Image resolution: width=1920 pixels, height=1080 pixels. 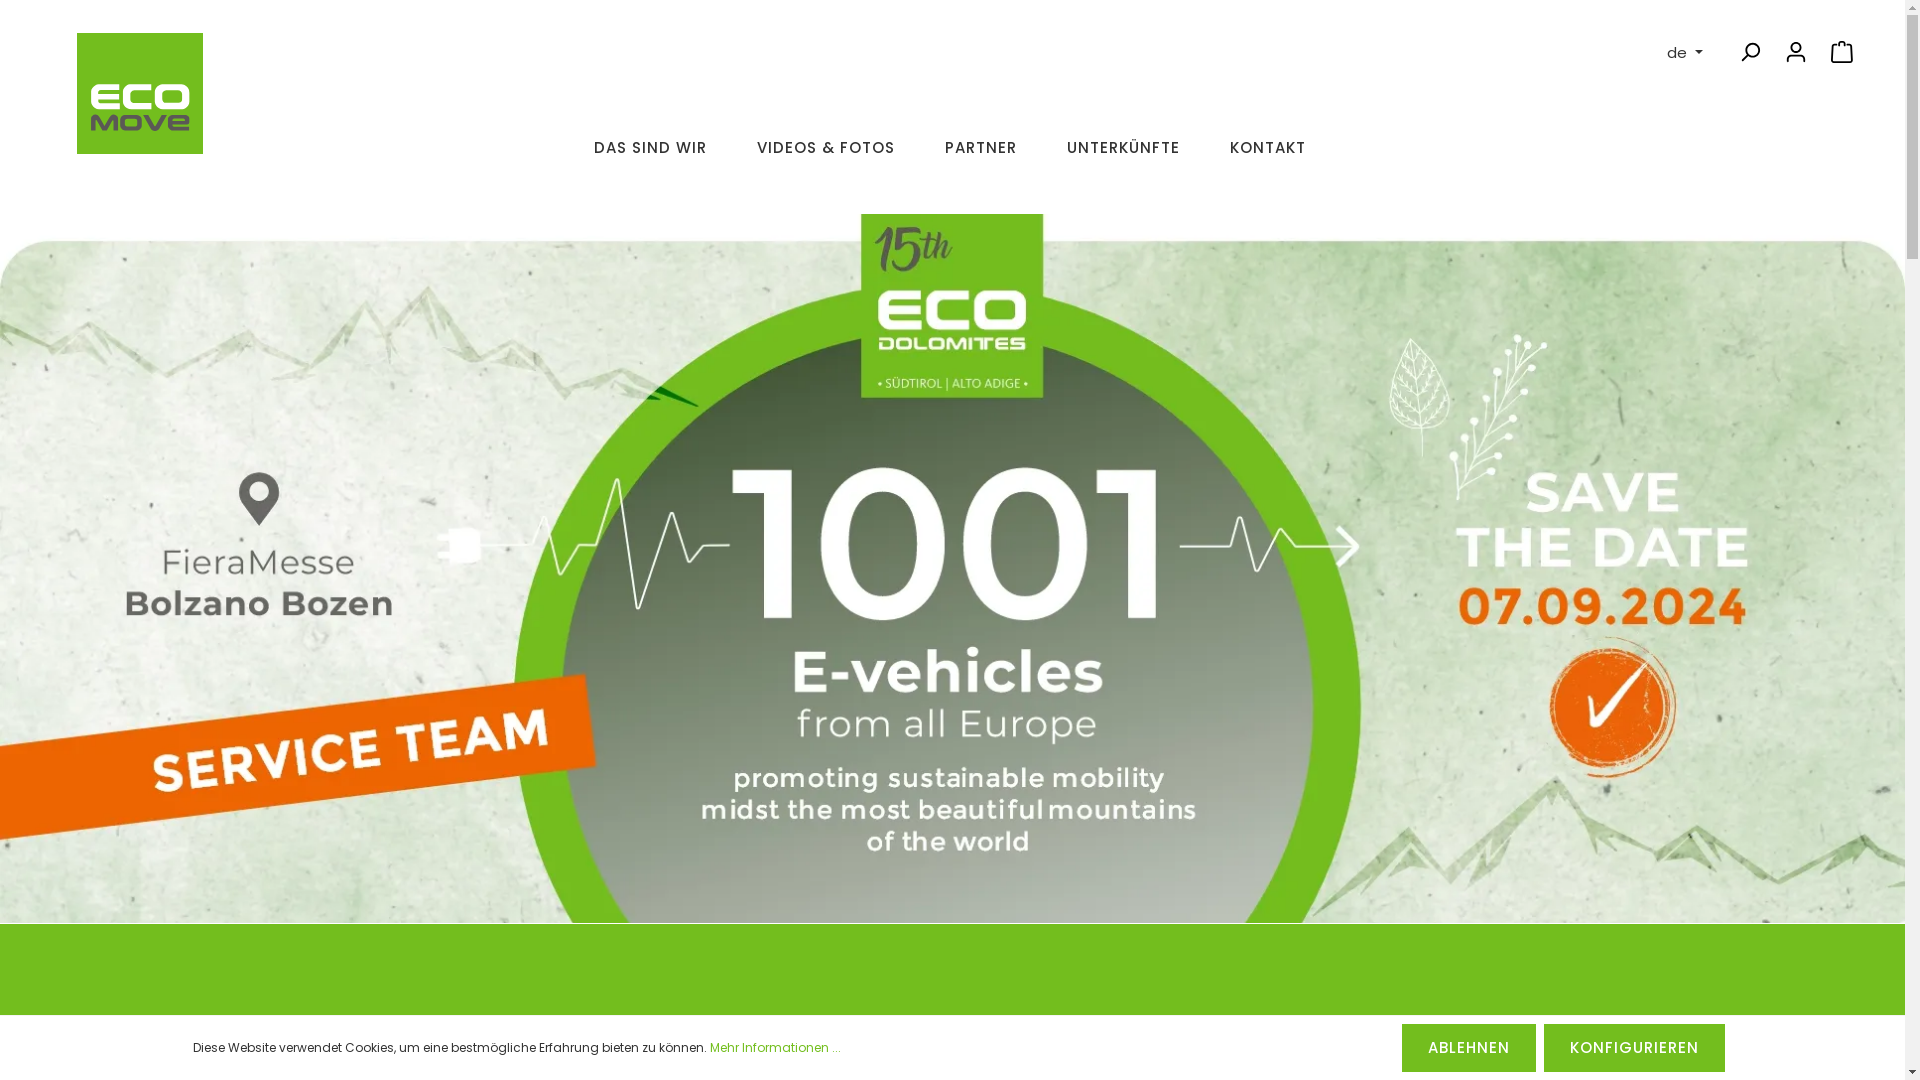 I want to click on PARTNER, so click(x=981, y=156).